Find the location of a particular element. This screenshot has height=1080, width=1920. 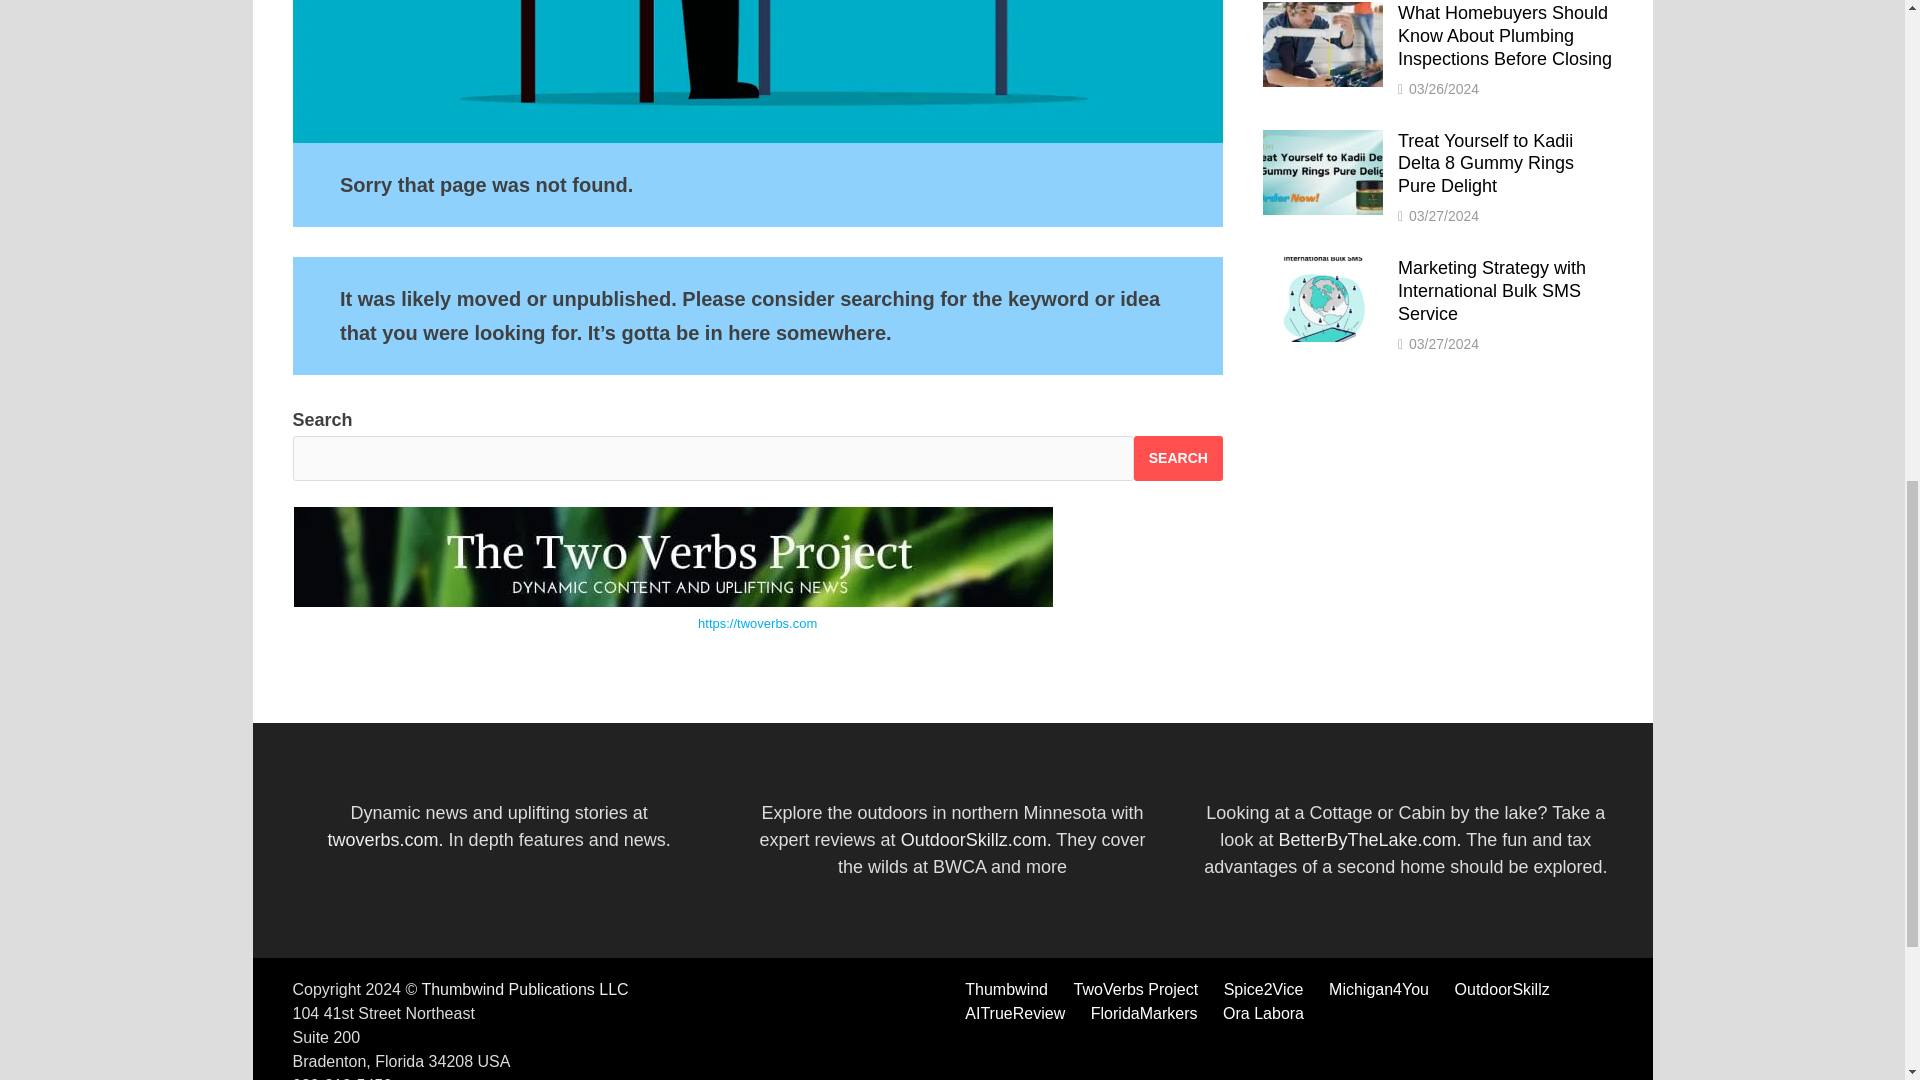

SEARCH is located at coordinates (1178, 458).